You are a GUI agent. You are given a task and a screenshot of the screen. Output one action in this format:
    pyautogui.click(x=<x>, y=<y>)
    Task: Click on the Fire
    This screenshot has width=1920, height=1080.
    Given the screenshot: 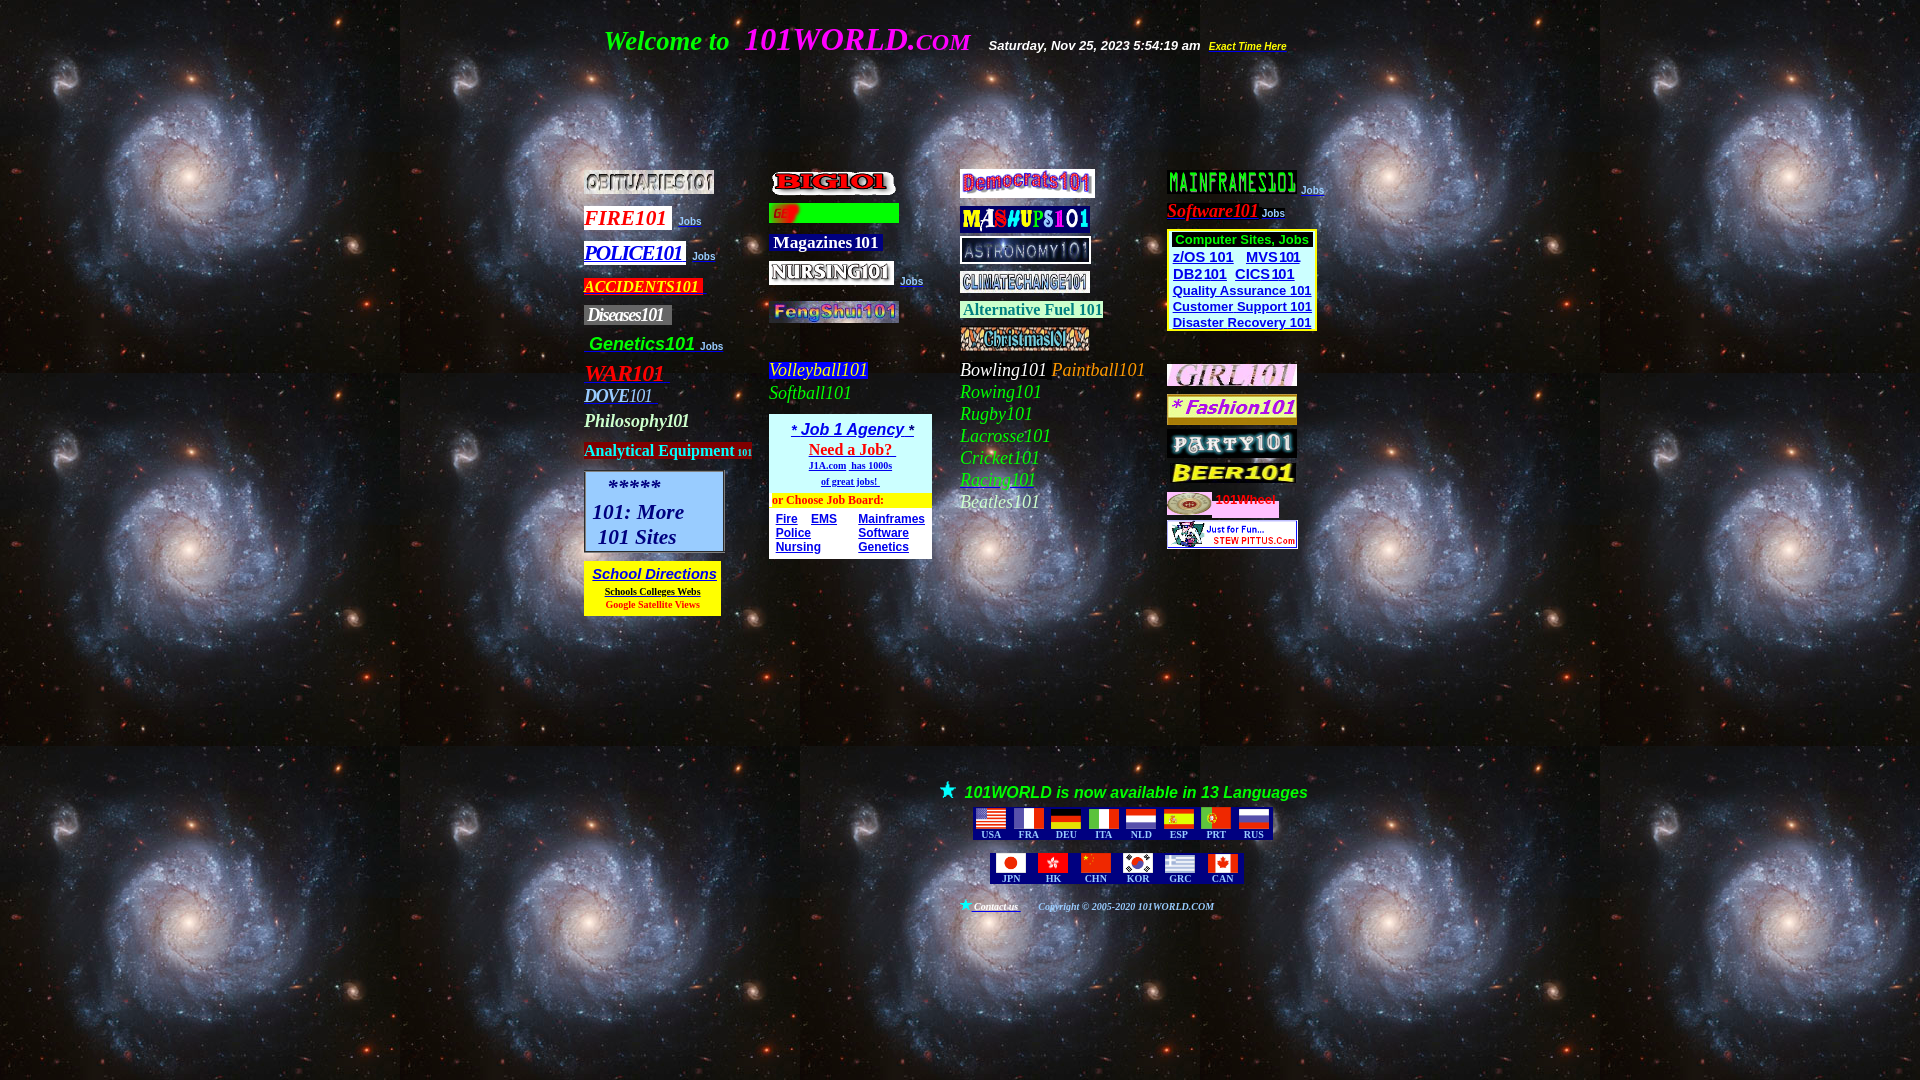 What is the action you would take?
    pyautogui.click(x=787, y=519)
    